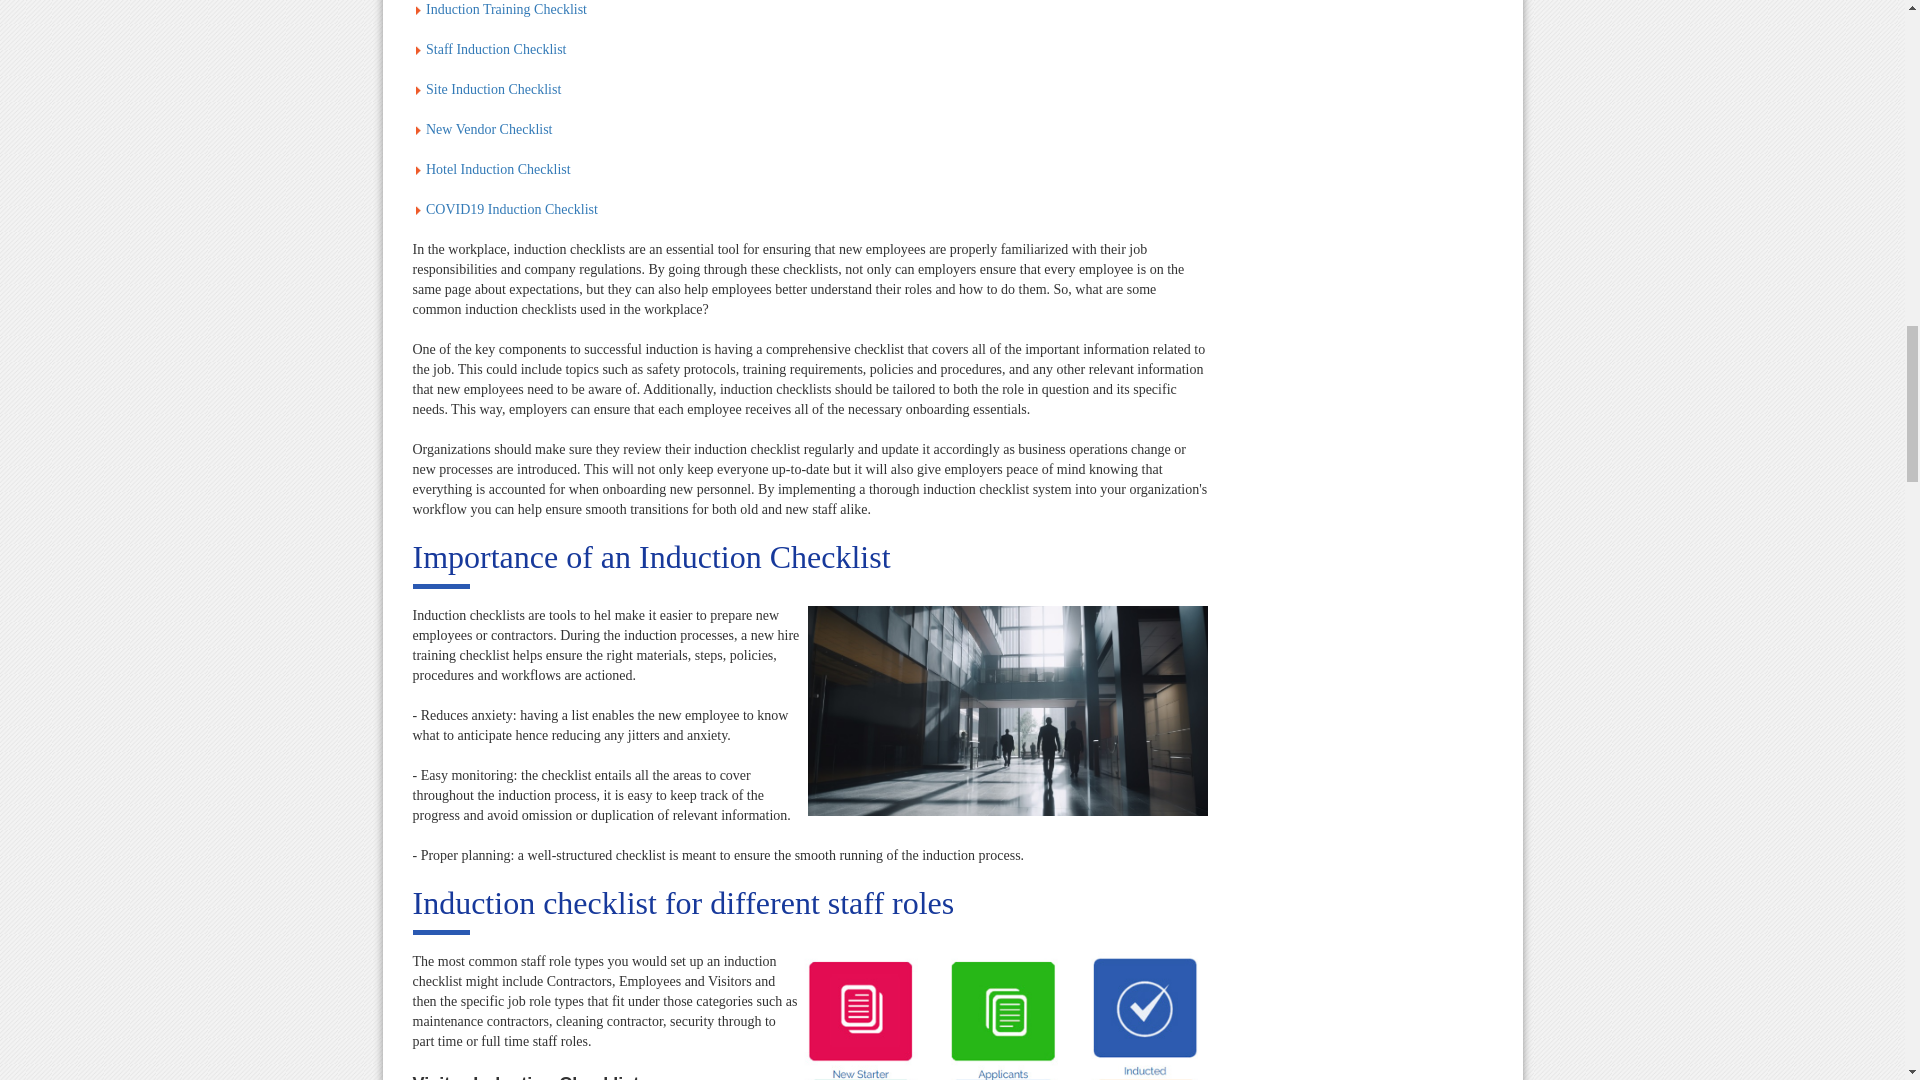  I want to click on New Vendor Checklist, so click(489, 130).